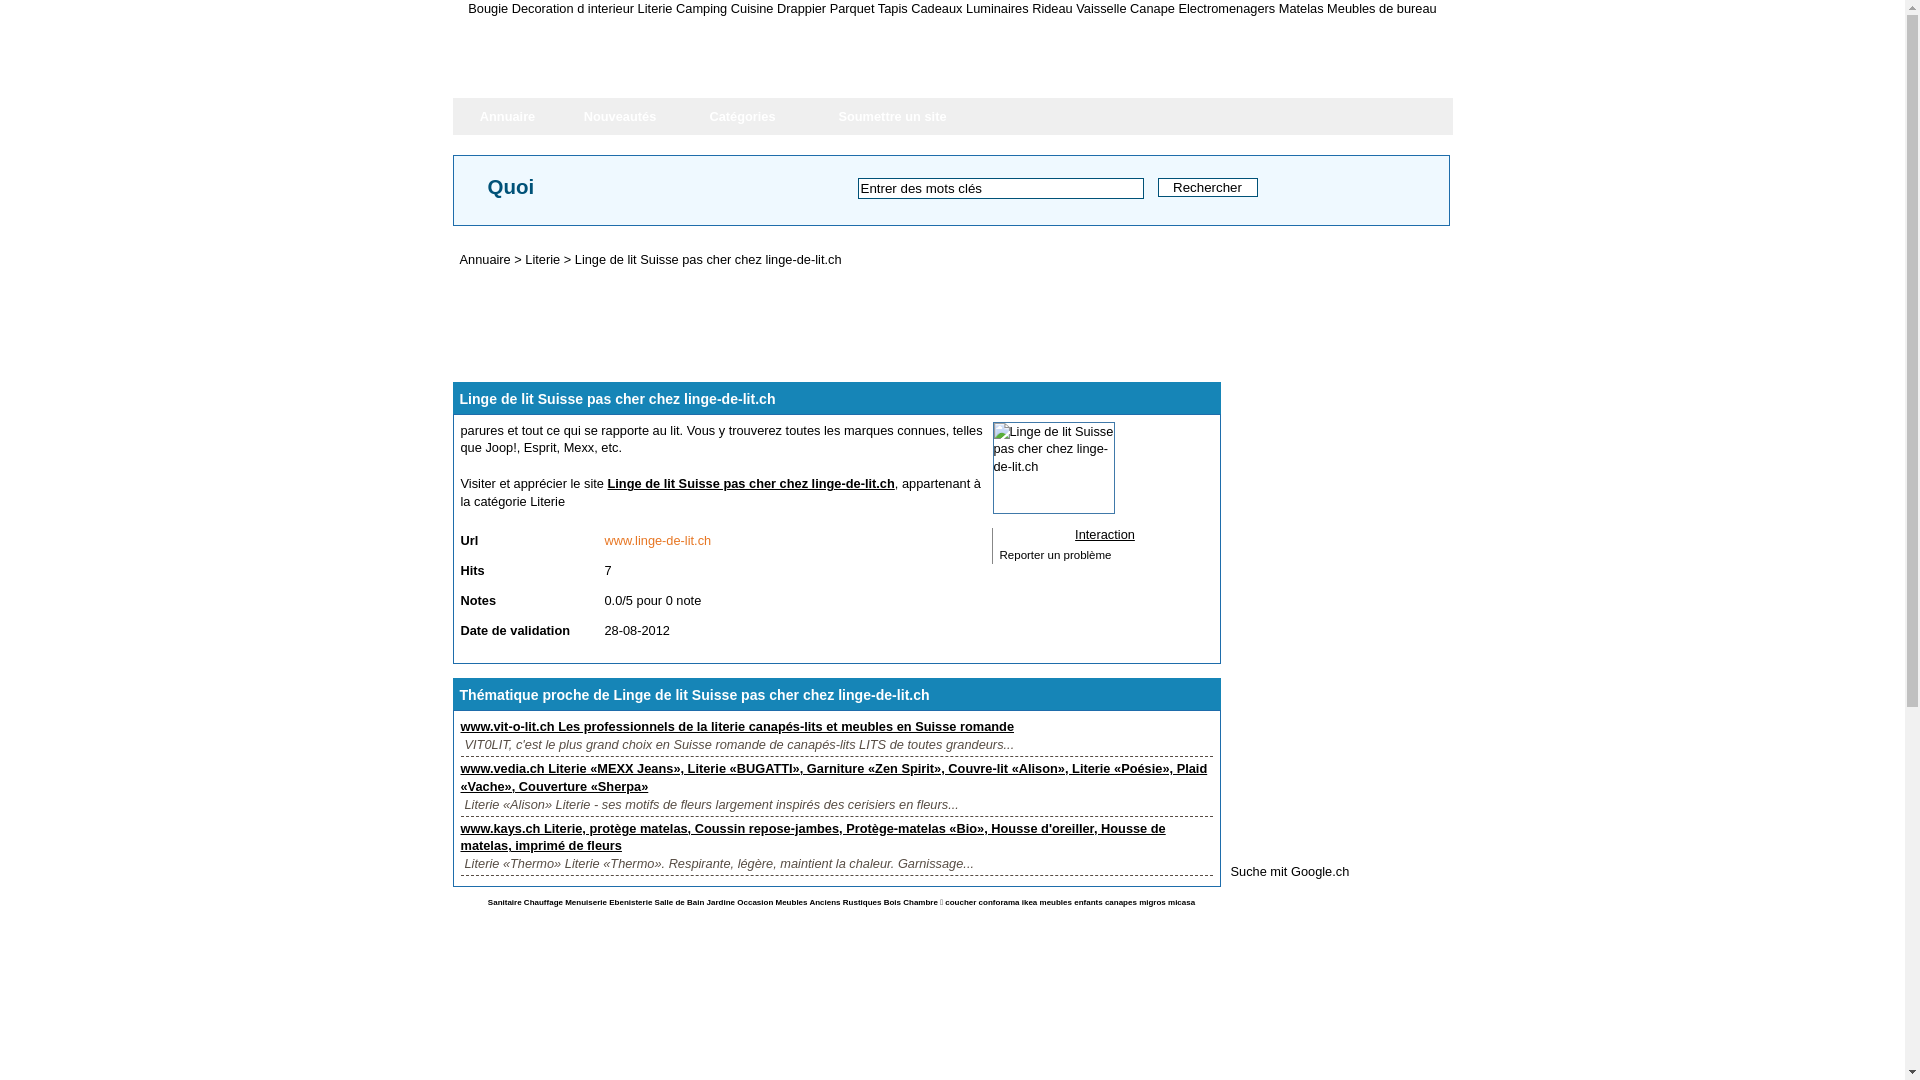  What do you see at coordinates (1208, 188) in the screenshot?
I see `Rechercher` at bounding box center [1208, 188].